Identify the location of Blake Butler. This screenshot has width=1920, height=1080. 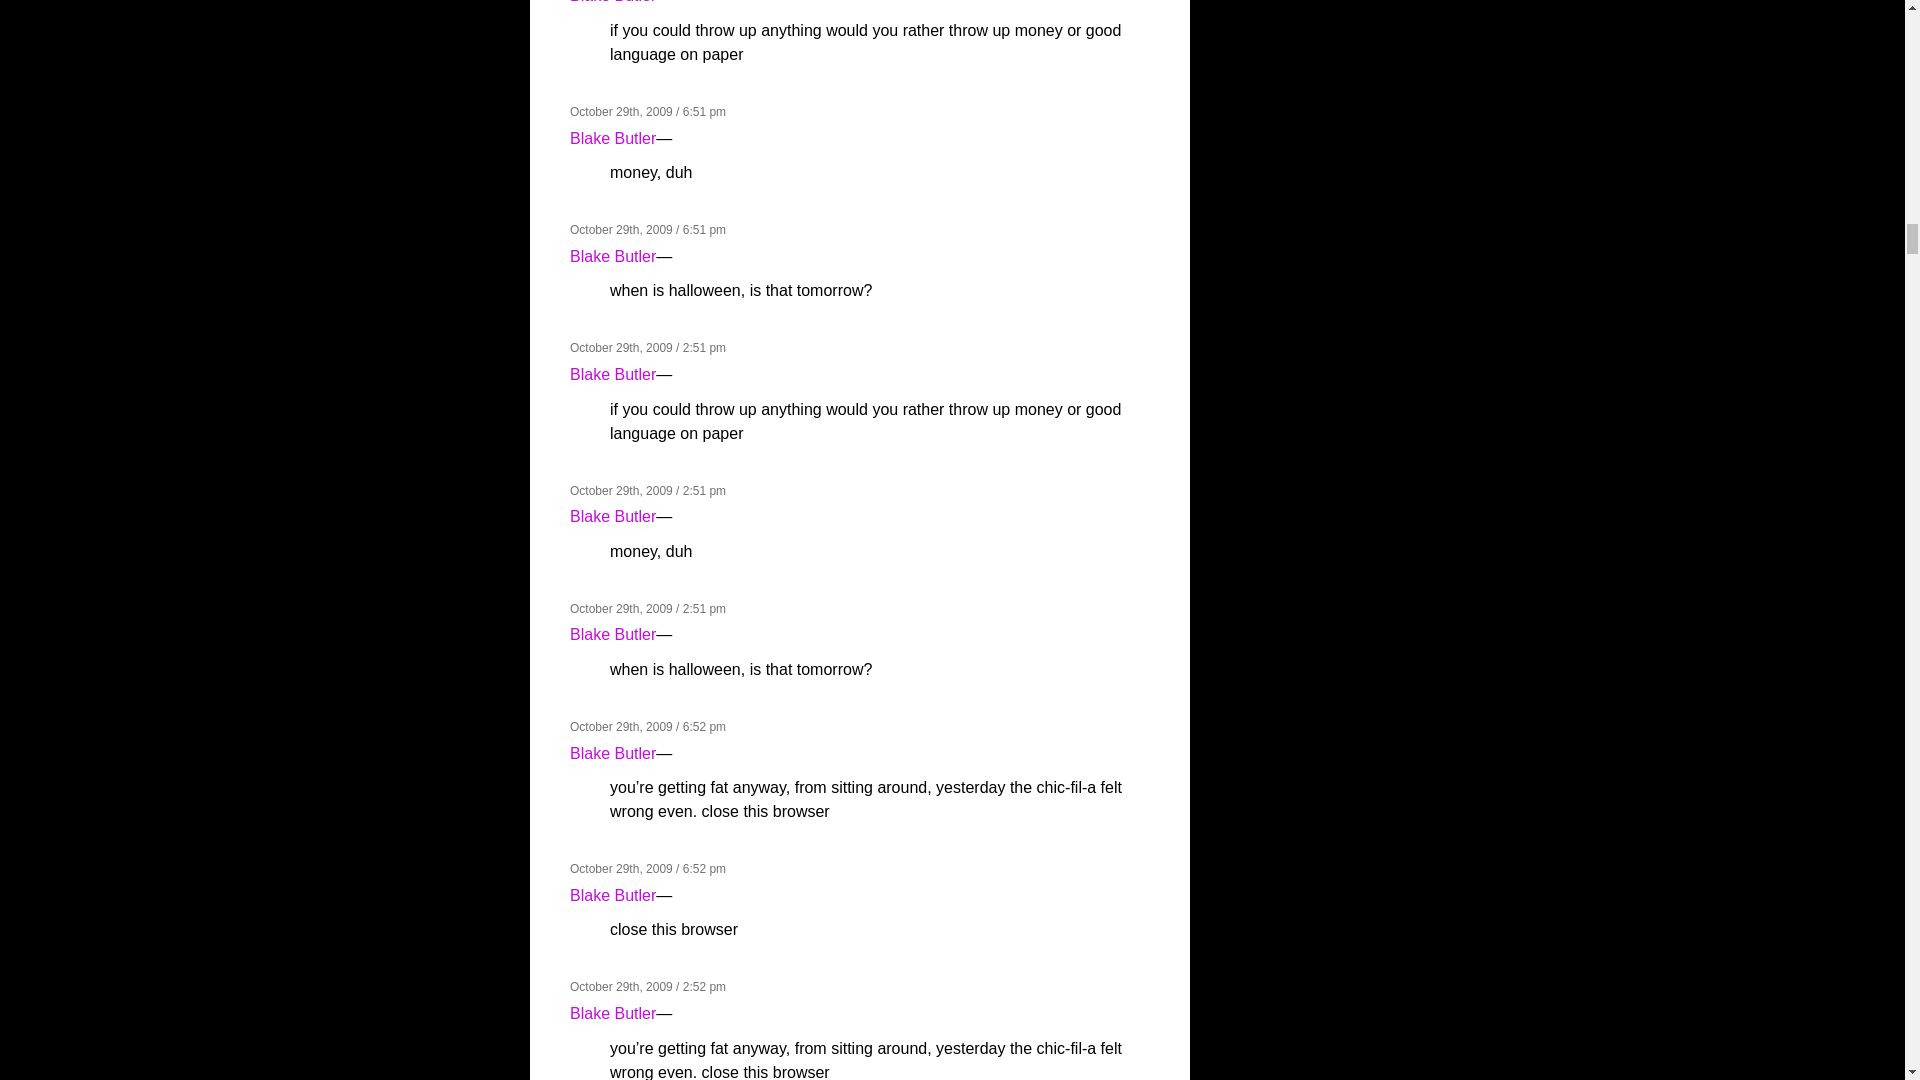
(613, 138).